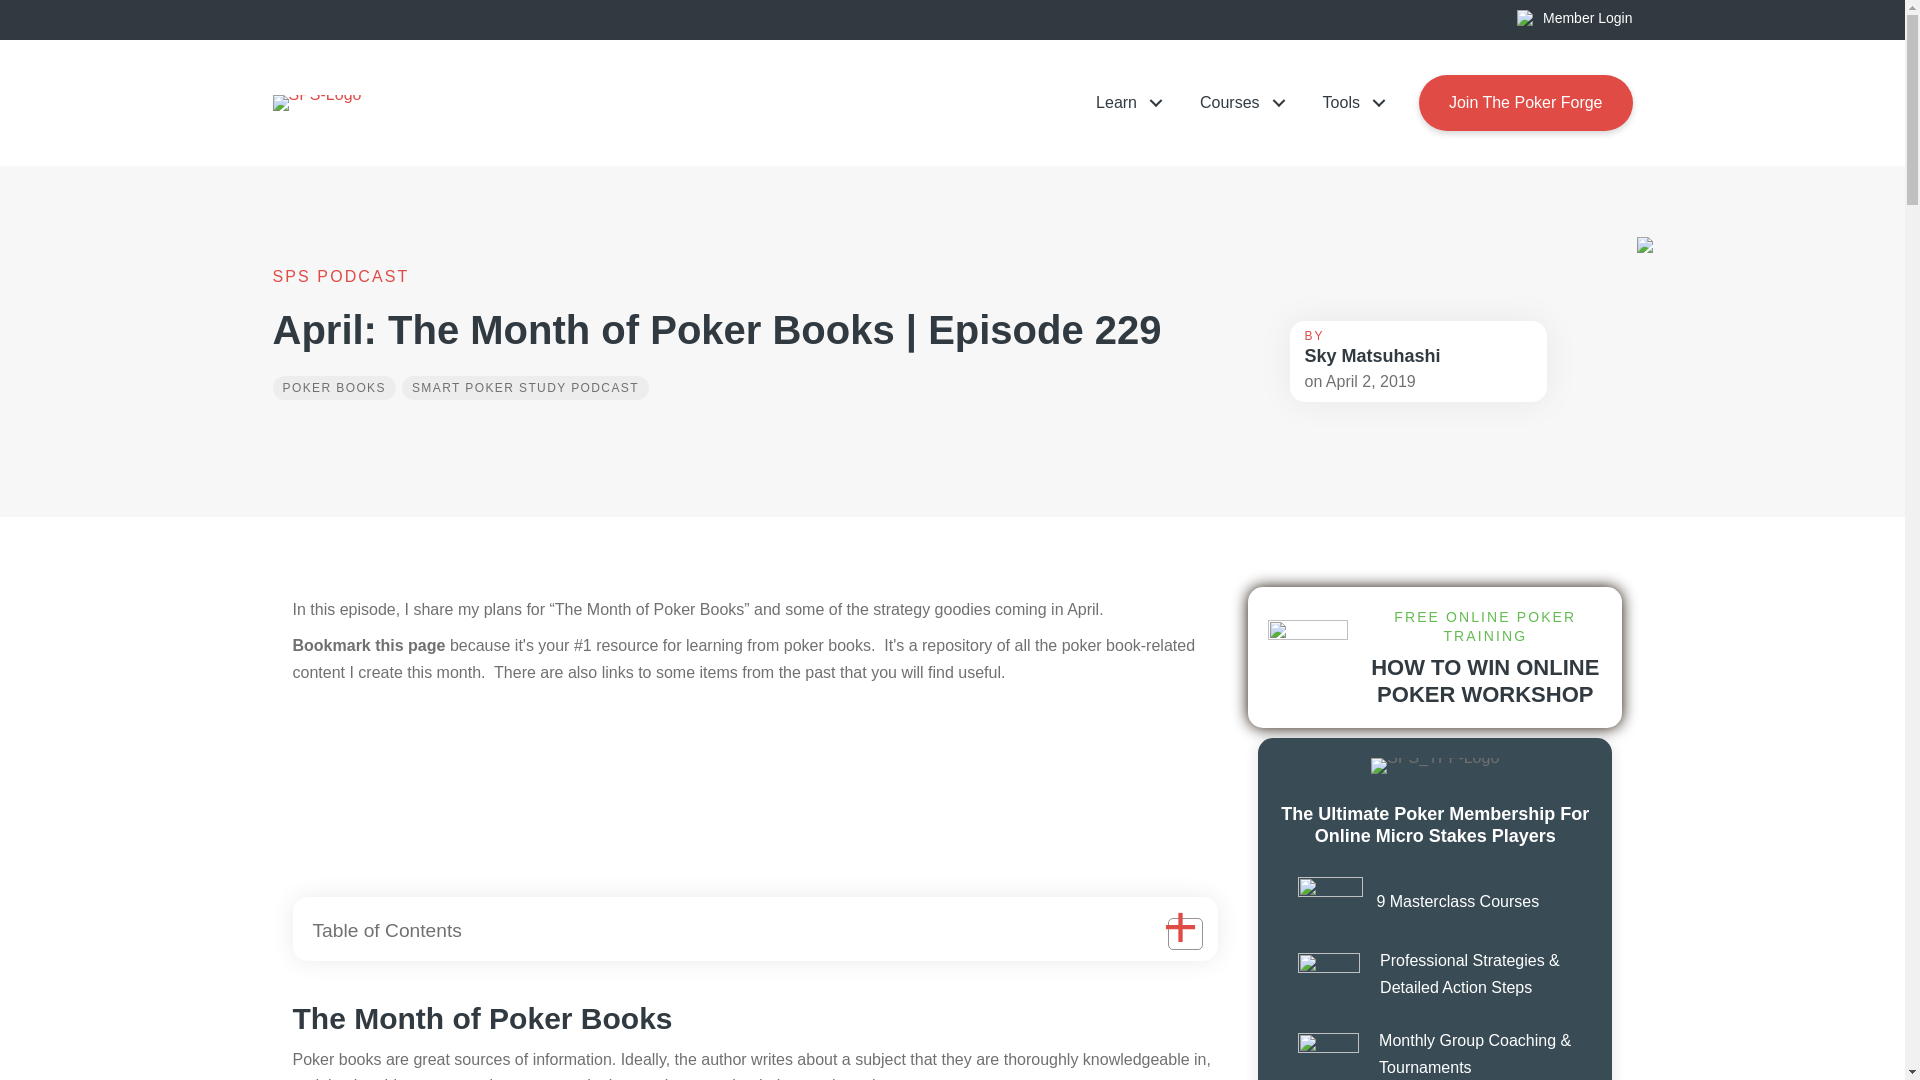  What do you see at coordinates (1574, 17) in the screenshot?
I see `Member Login` at bounding box center [1574, 17].